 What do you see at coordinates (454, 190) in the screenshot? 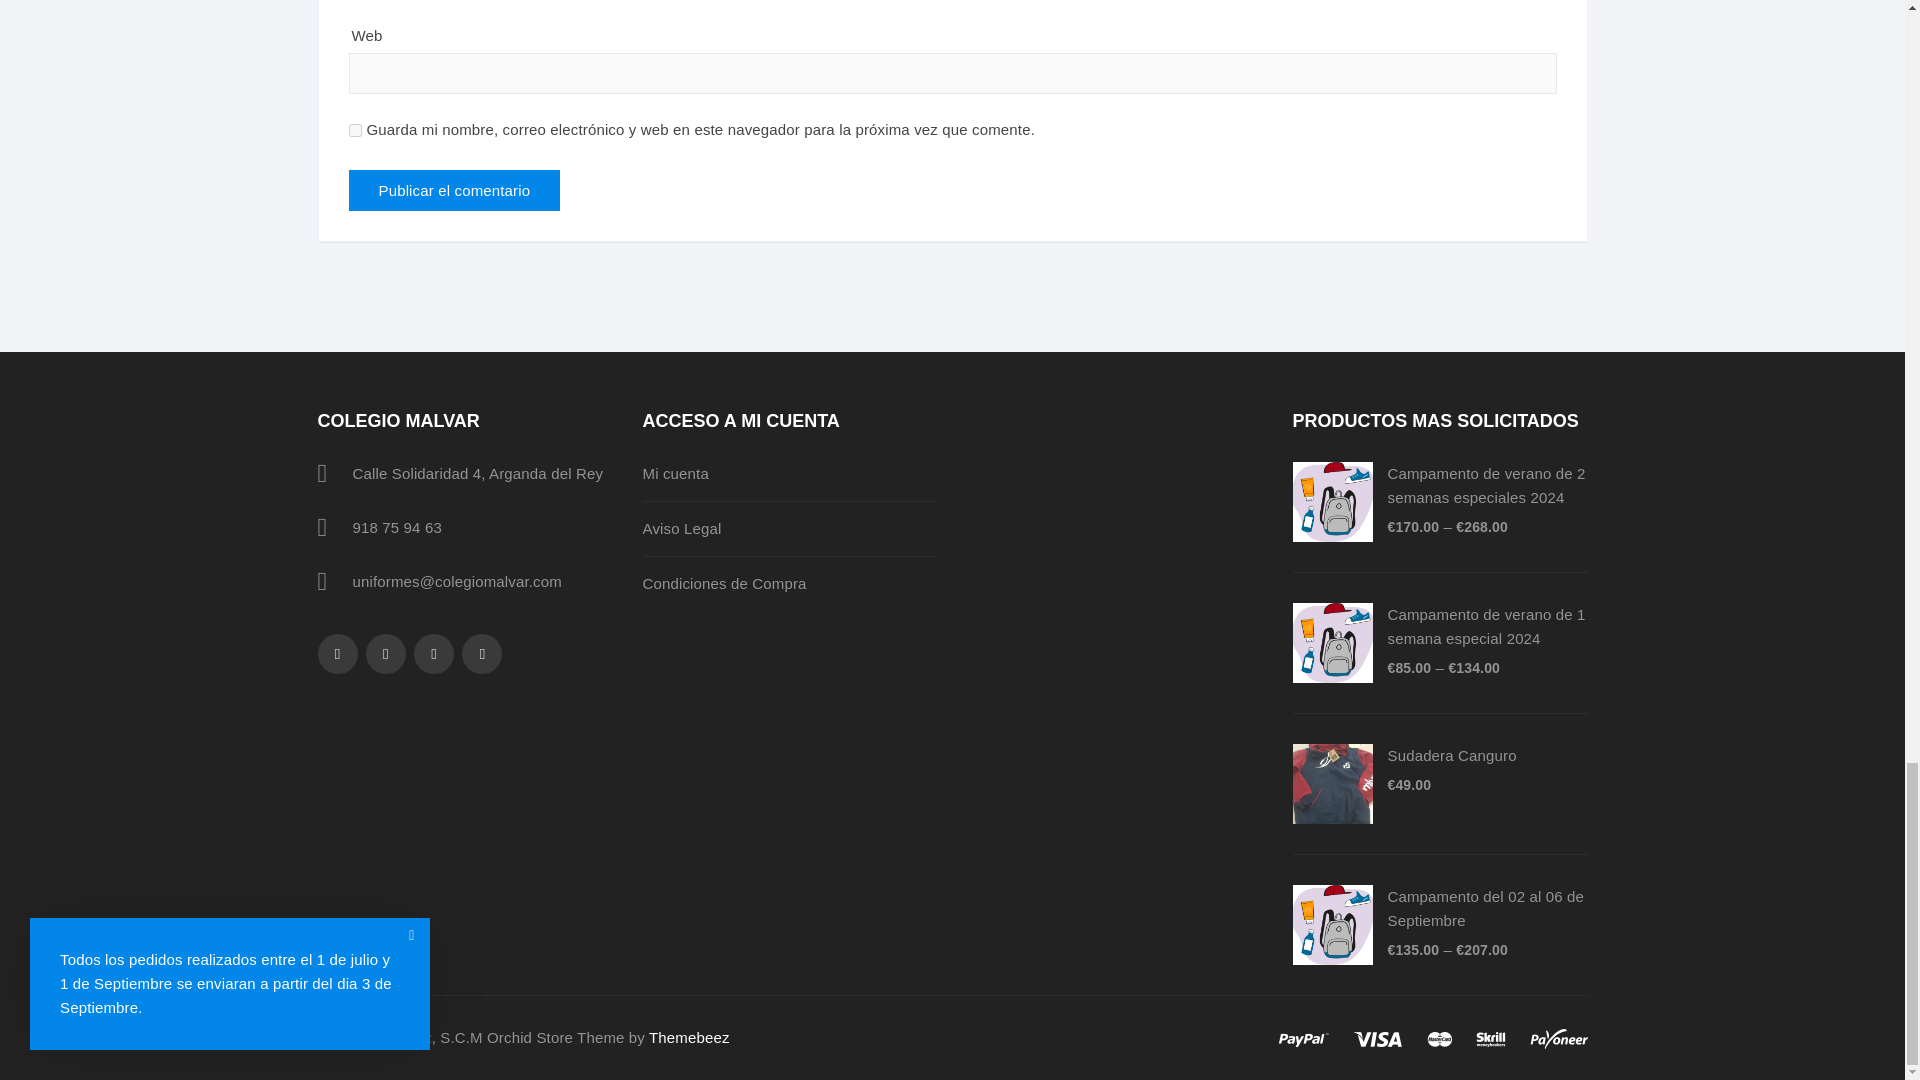
I see `Publicar el comentario` at bounding box center [454, 190].